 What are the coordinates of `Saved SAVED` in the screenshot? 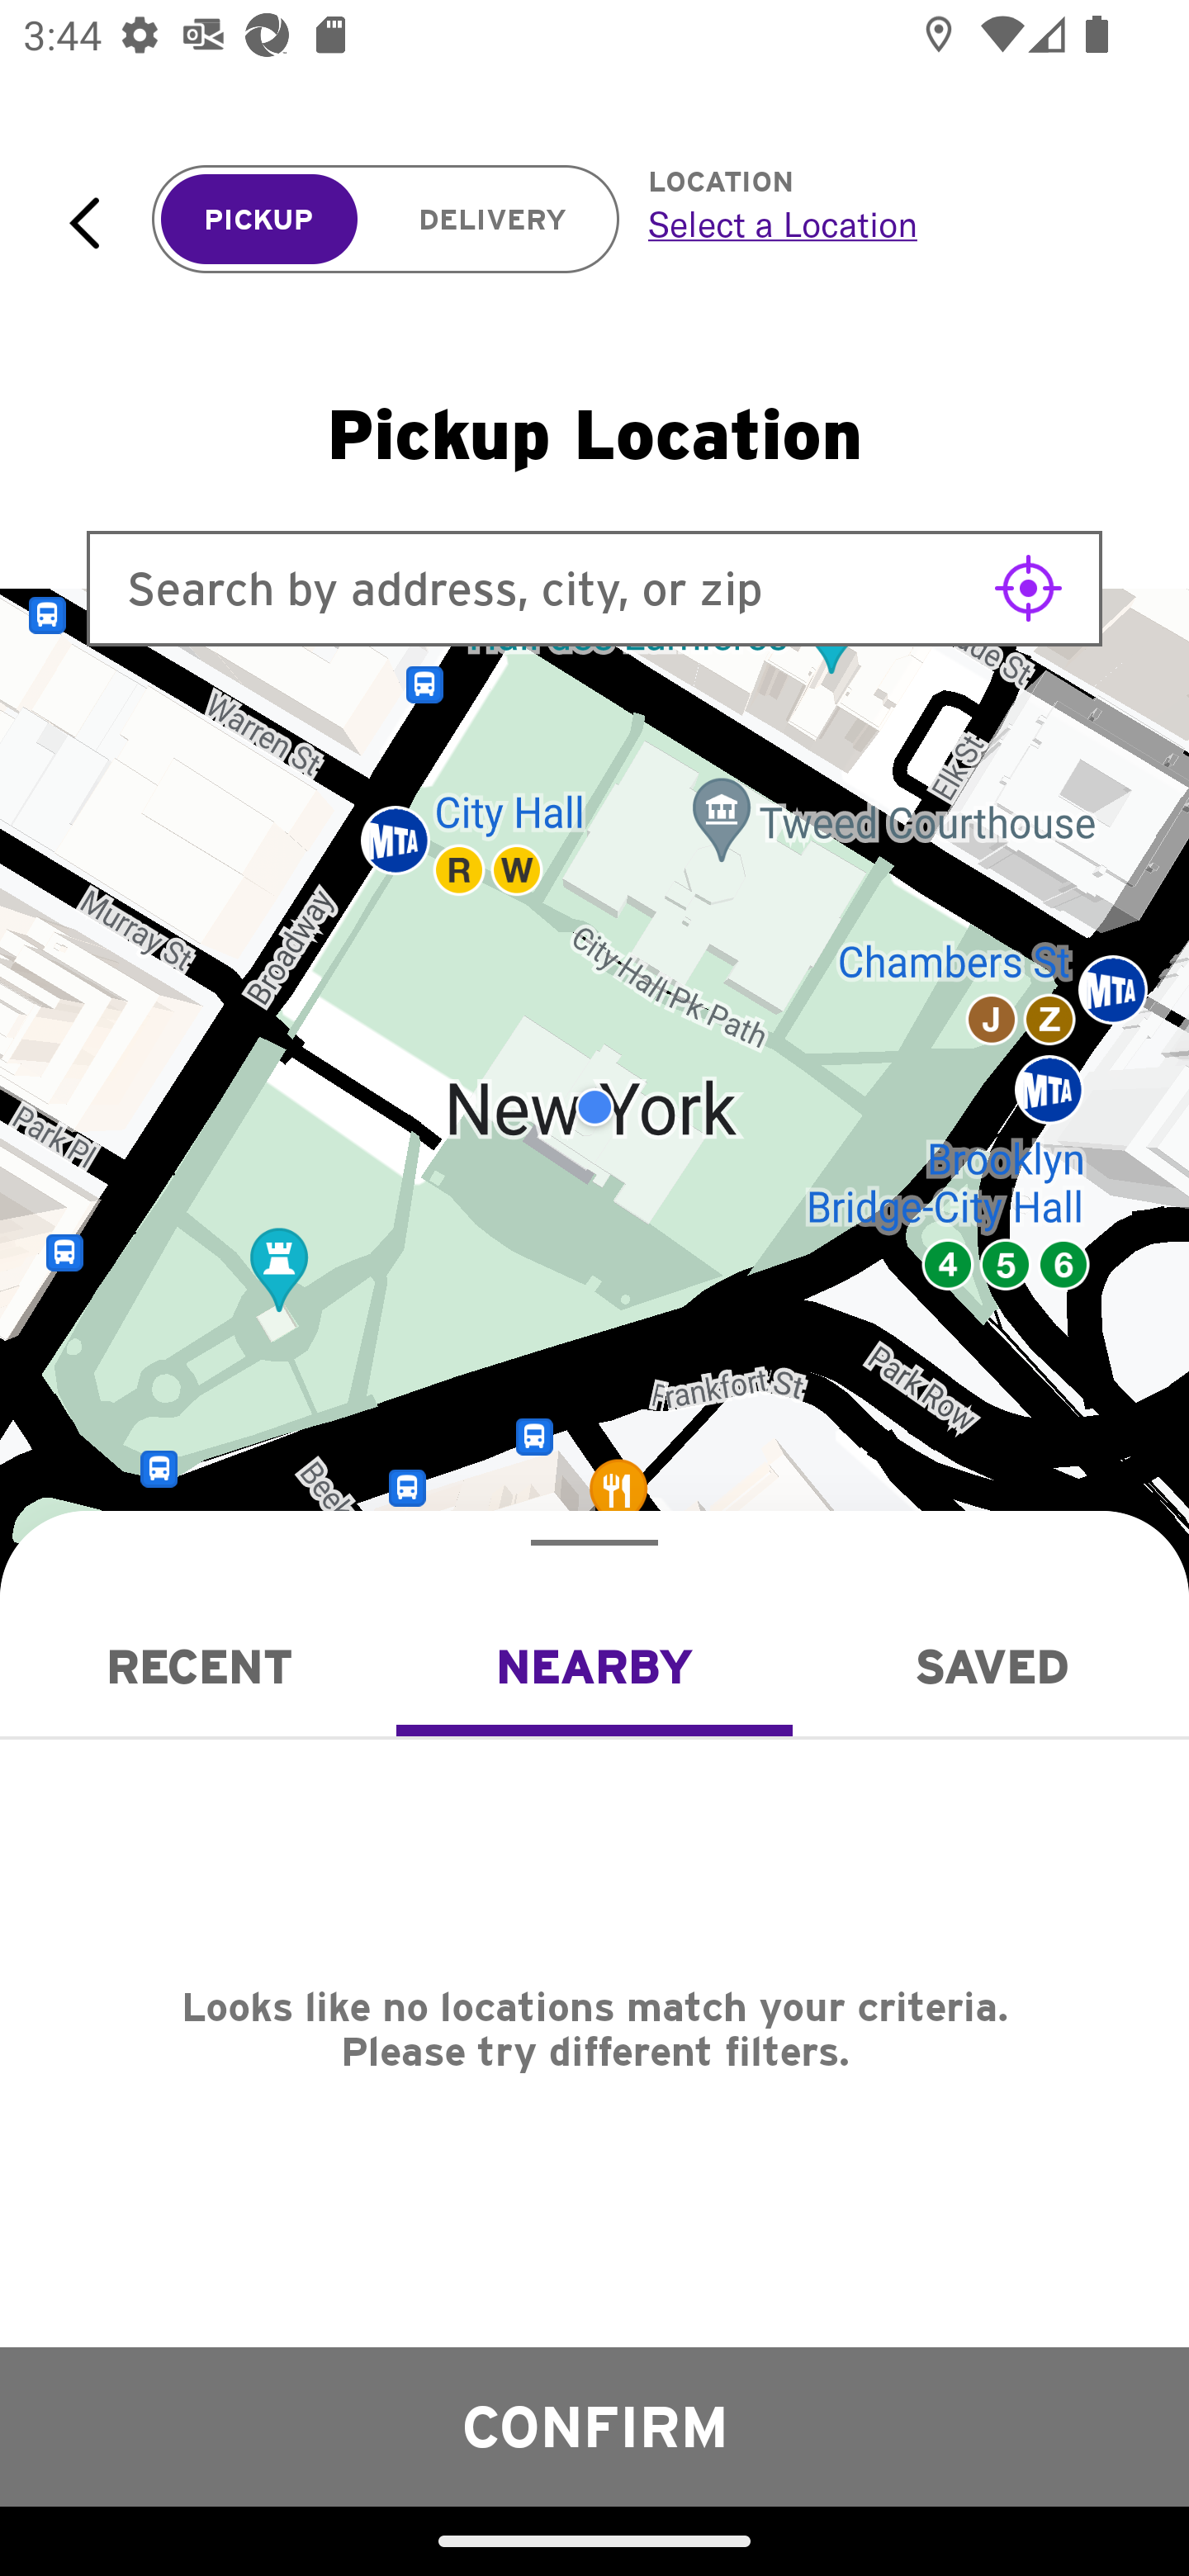 It's located at (991, 1666).